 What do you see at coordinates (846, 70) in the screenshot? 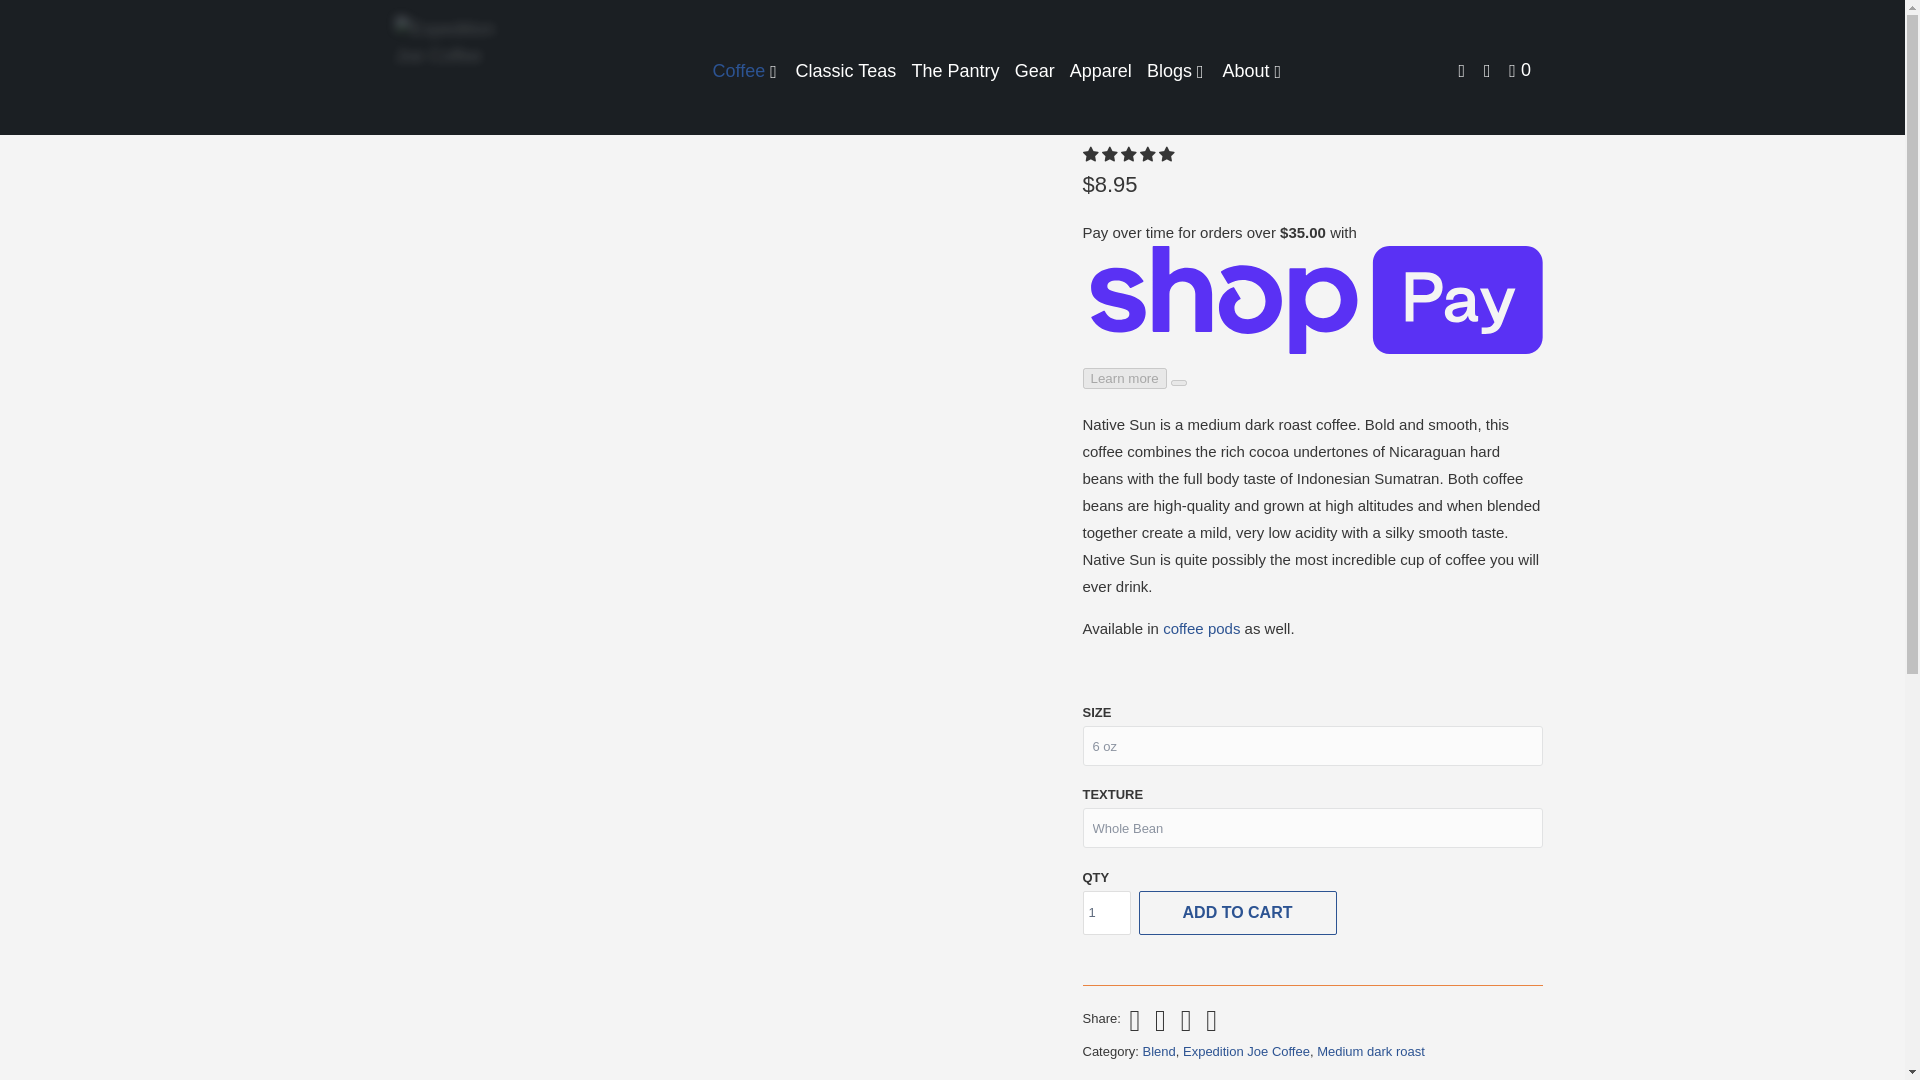
I see `Classic Teas` at bounding box center [846, 70].